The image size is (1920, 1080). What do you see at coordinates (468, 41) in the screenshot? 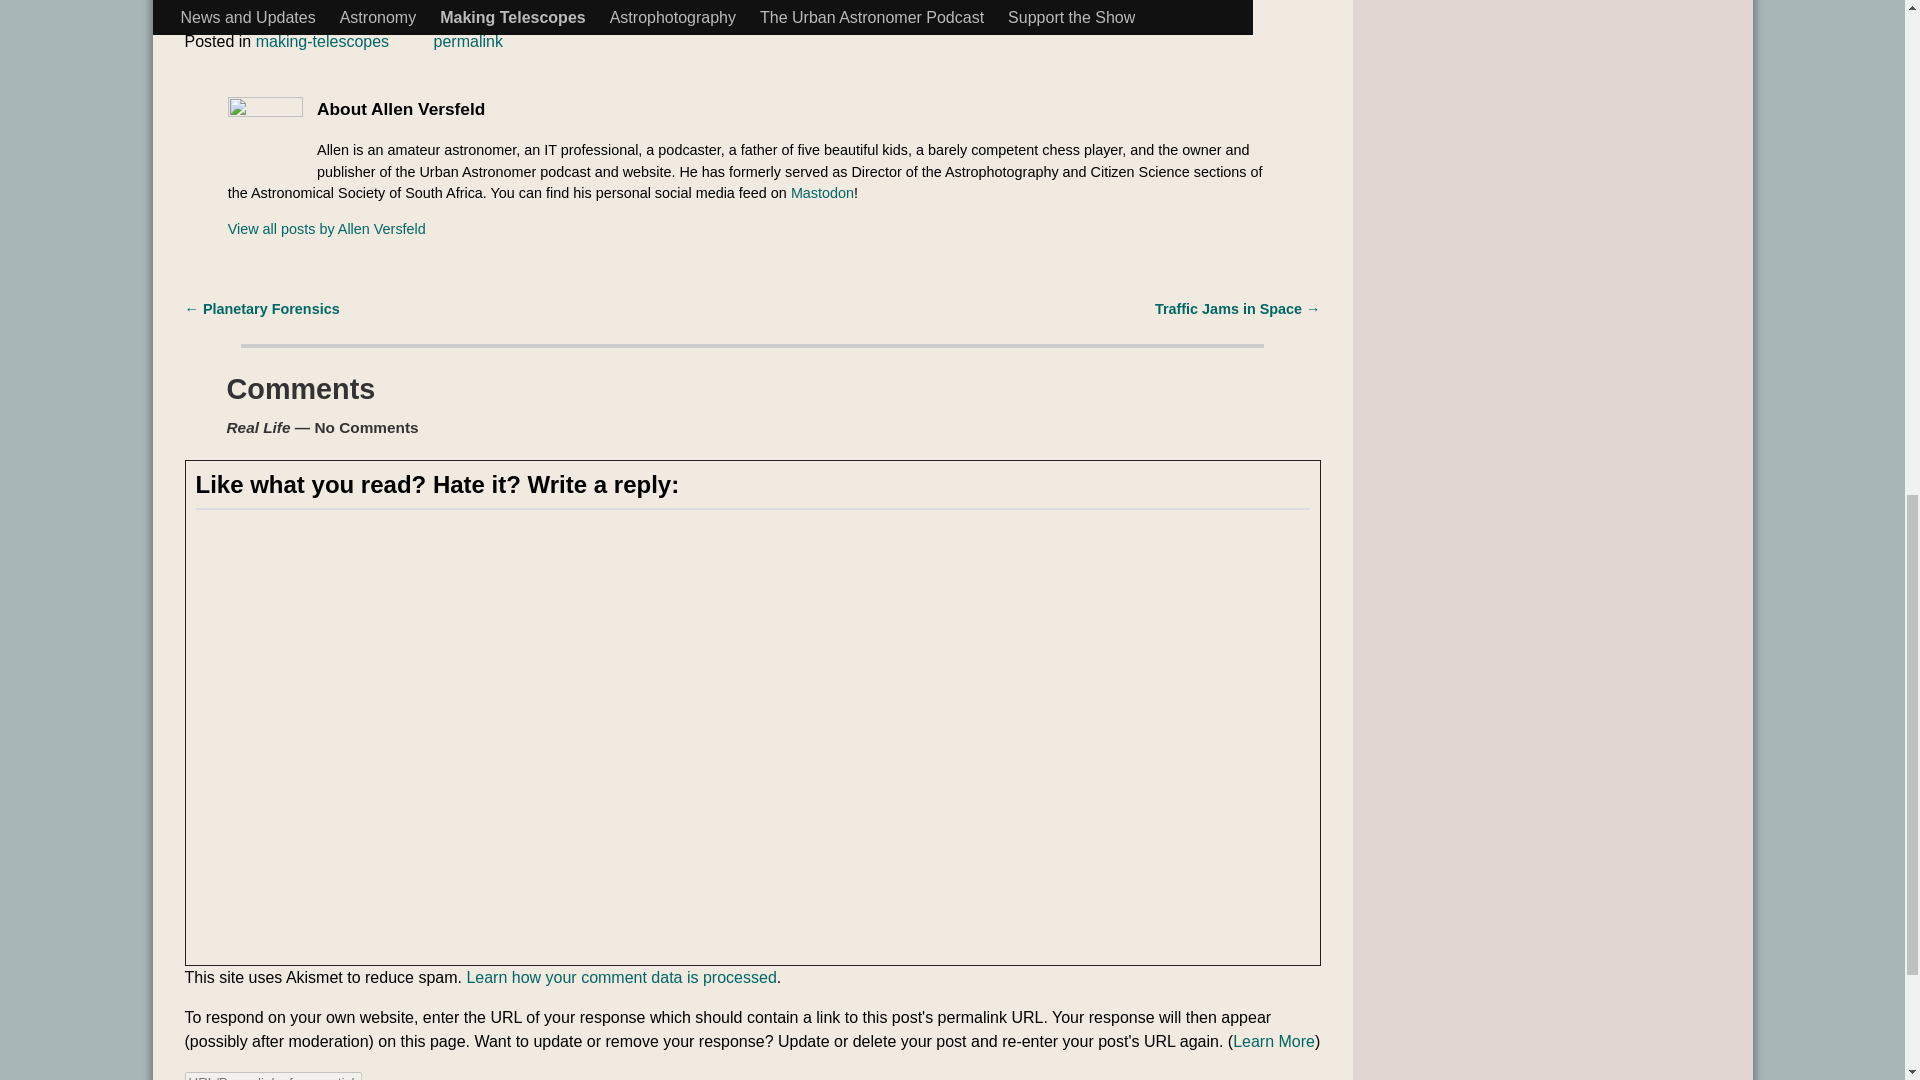
I see `permalink` at bounding box center [468, 41].